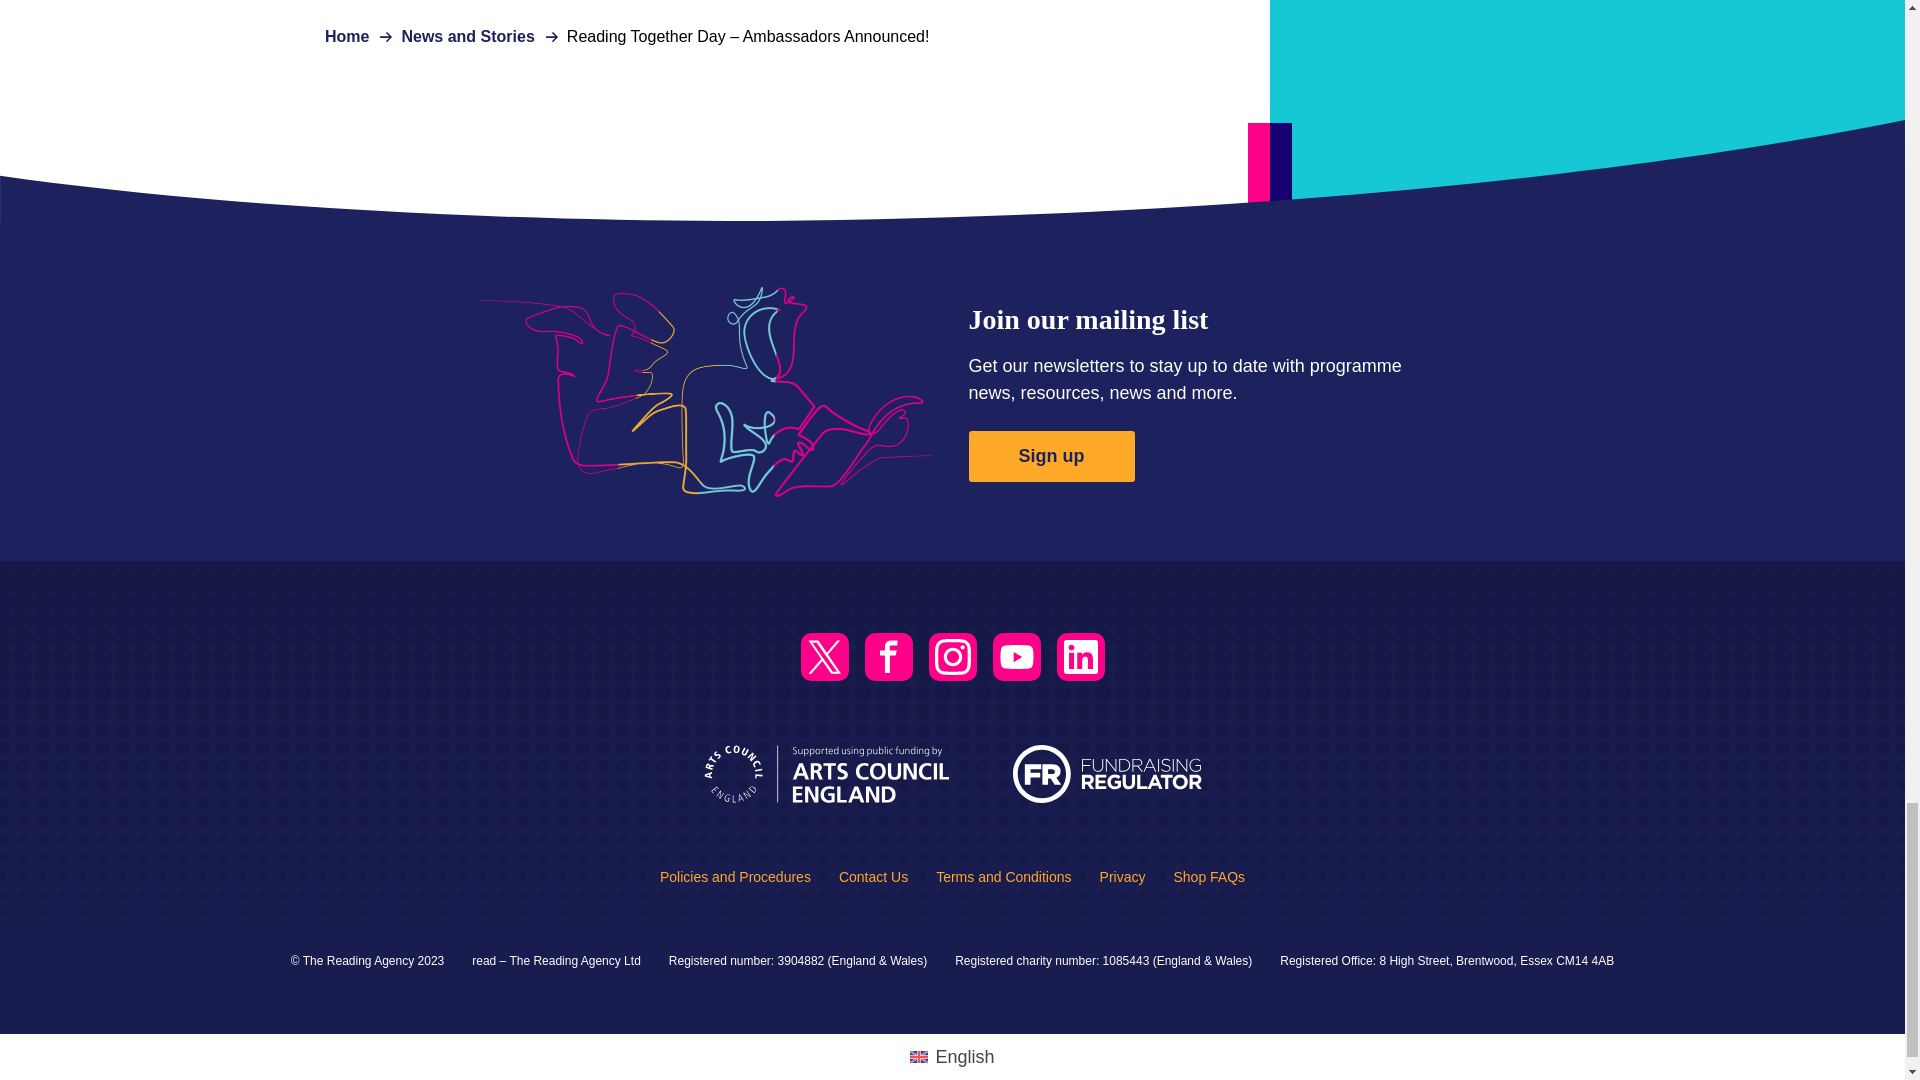  I want to click on News and Stories, so click(467, 36).